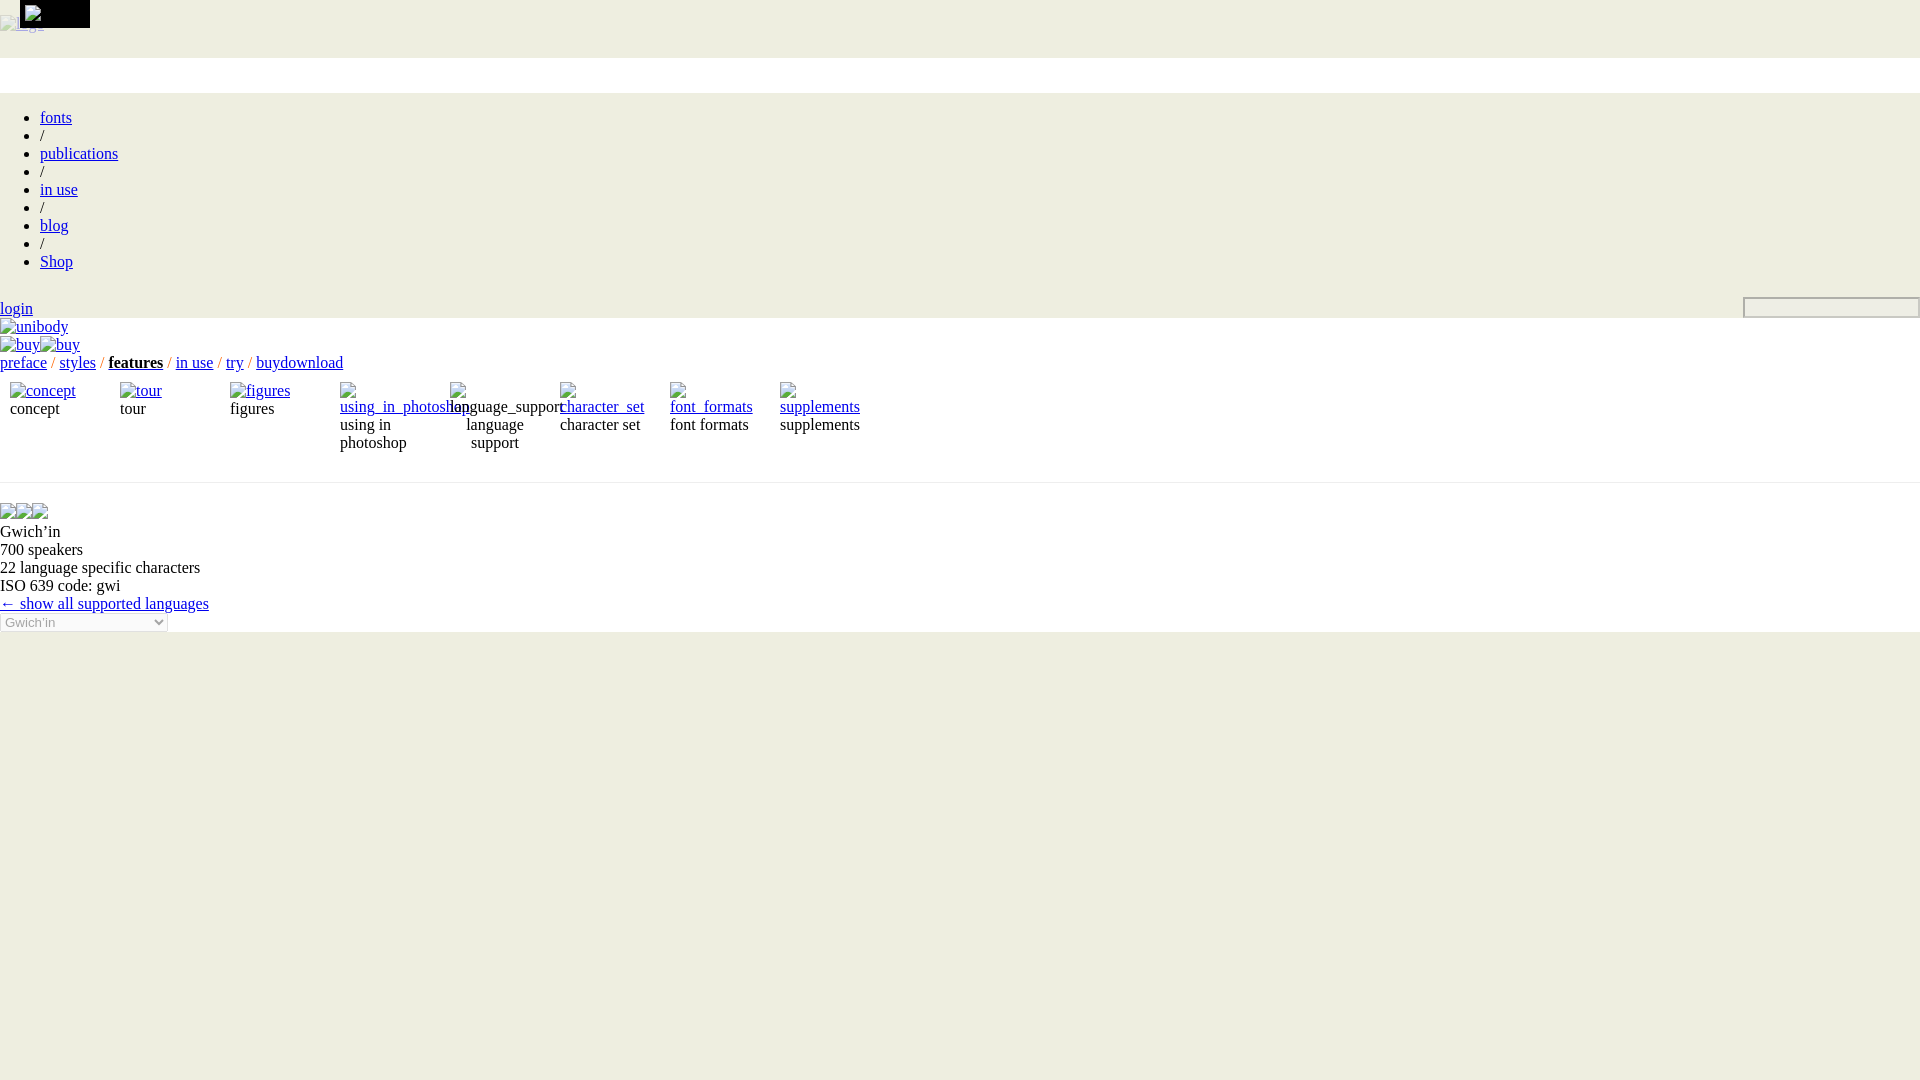  What do you see at coordinates (56, 261) in the screenshot?
I see `Shop` at bounding box center [56, 261].